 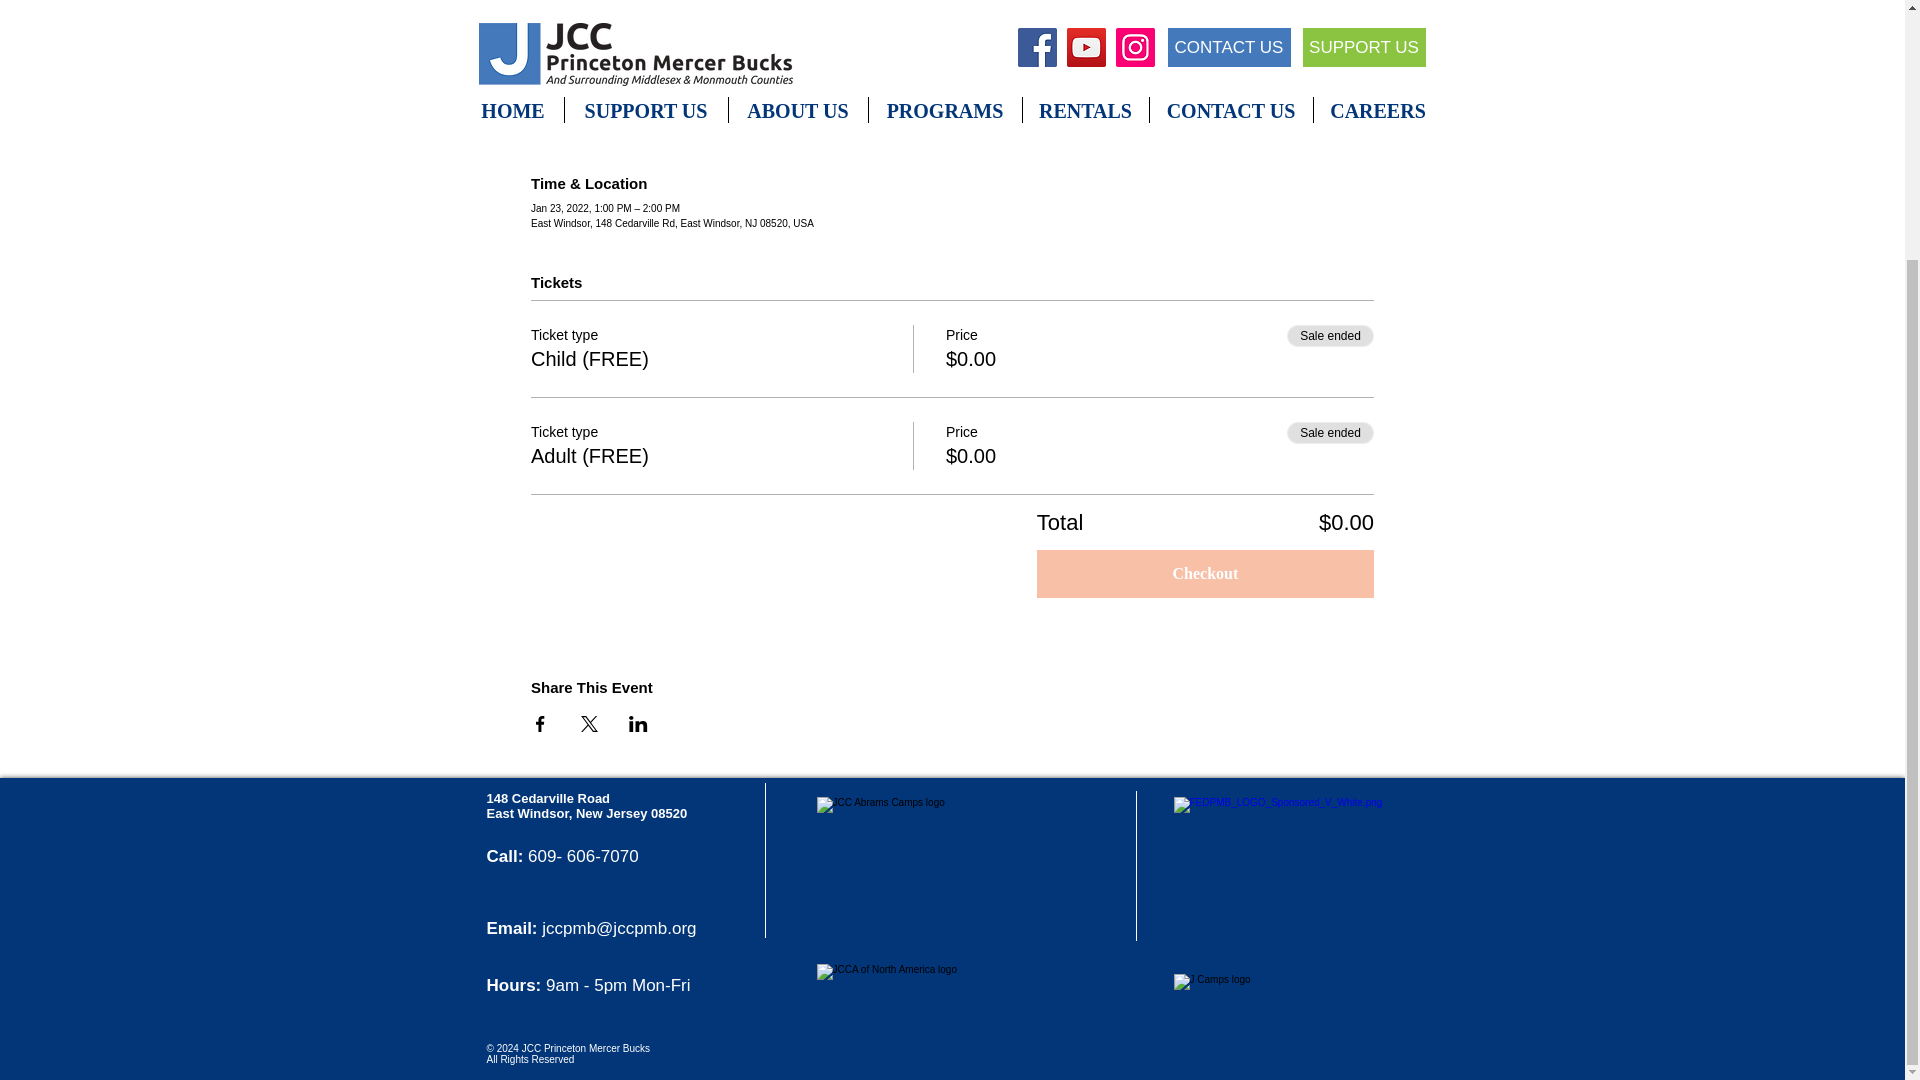 What do you see at coordinates (952, 26) in the screenshot?
I see `See other events` at bounding box center [952, 26].